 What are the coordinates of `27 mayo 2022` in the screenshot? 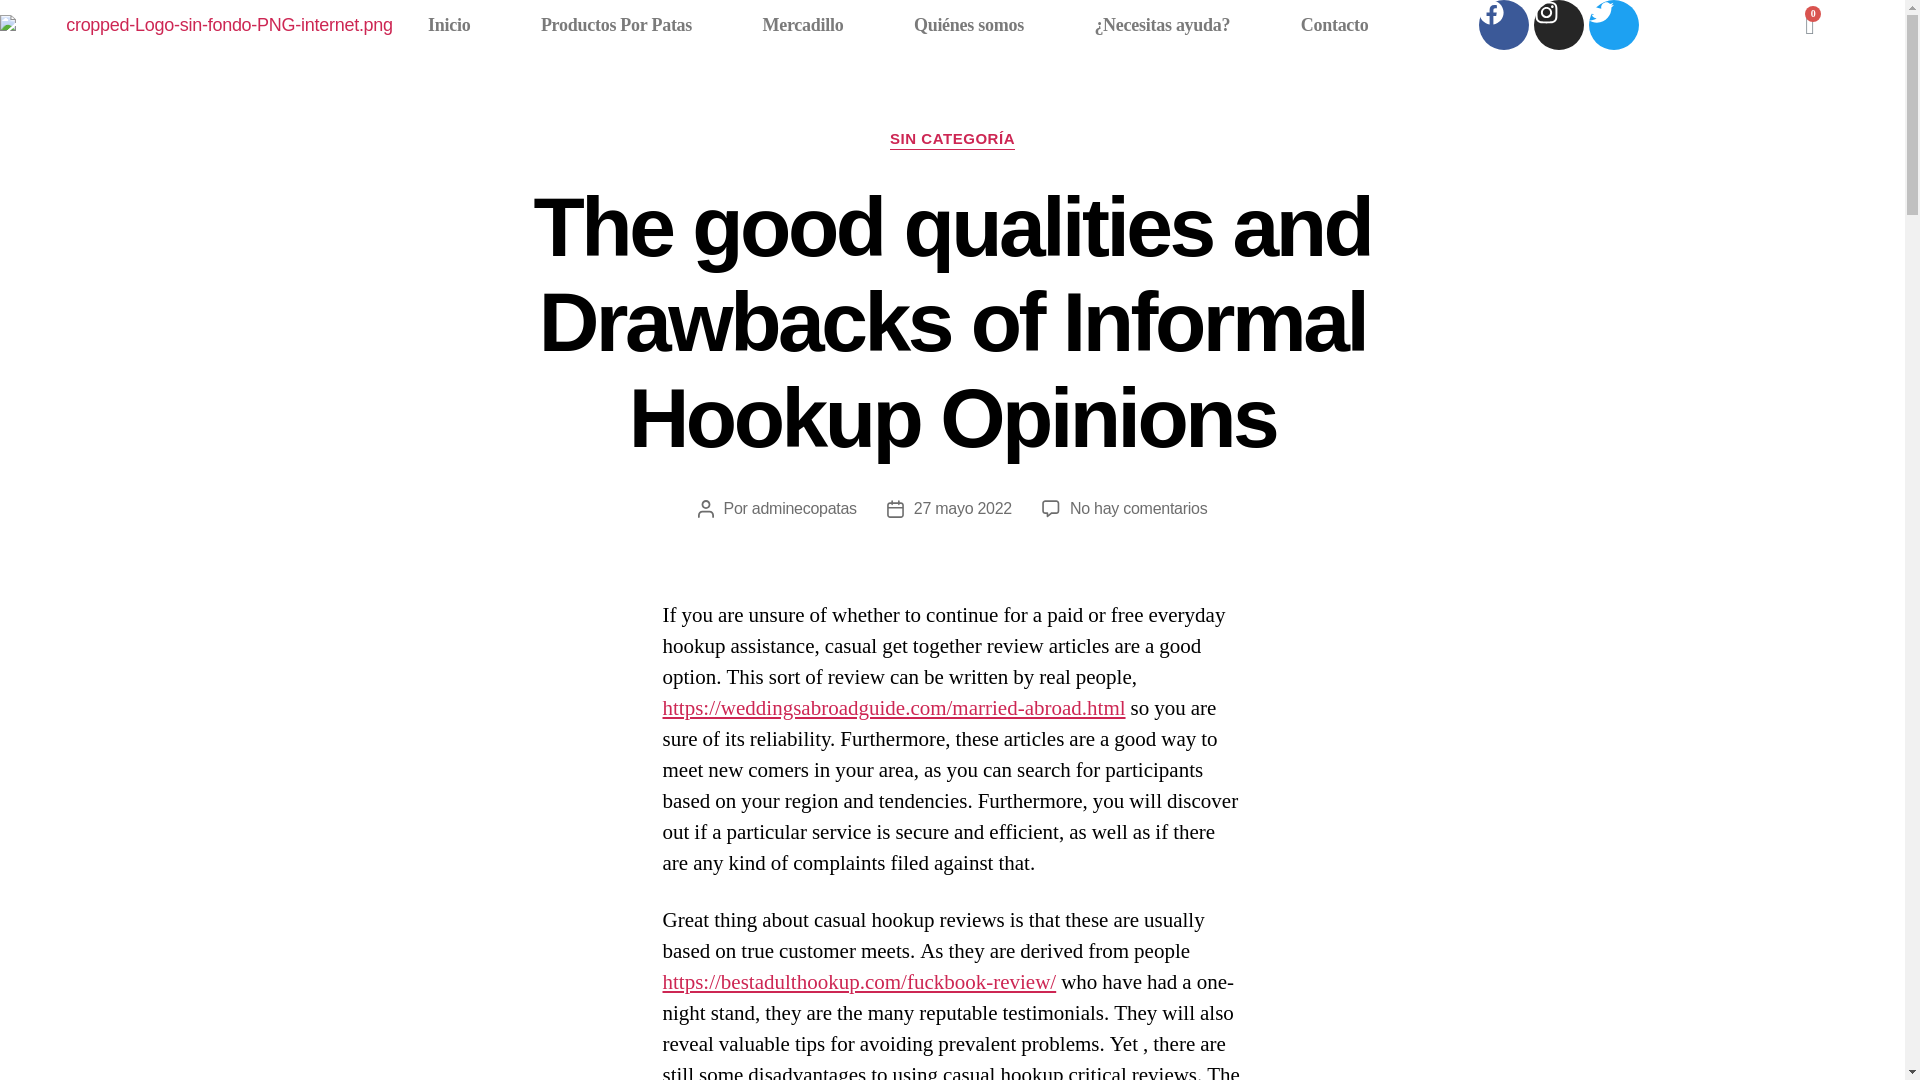 It's located at (962, 508).